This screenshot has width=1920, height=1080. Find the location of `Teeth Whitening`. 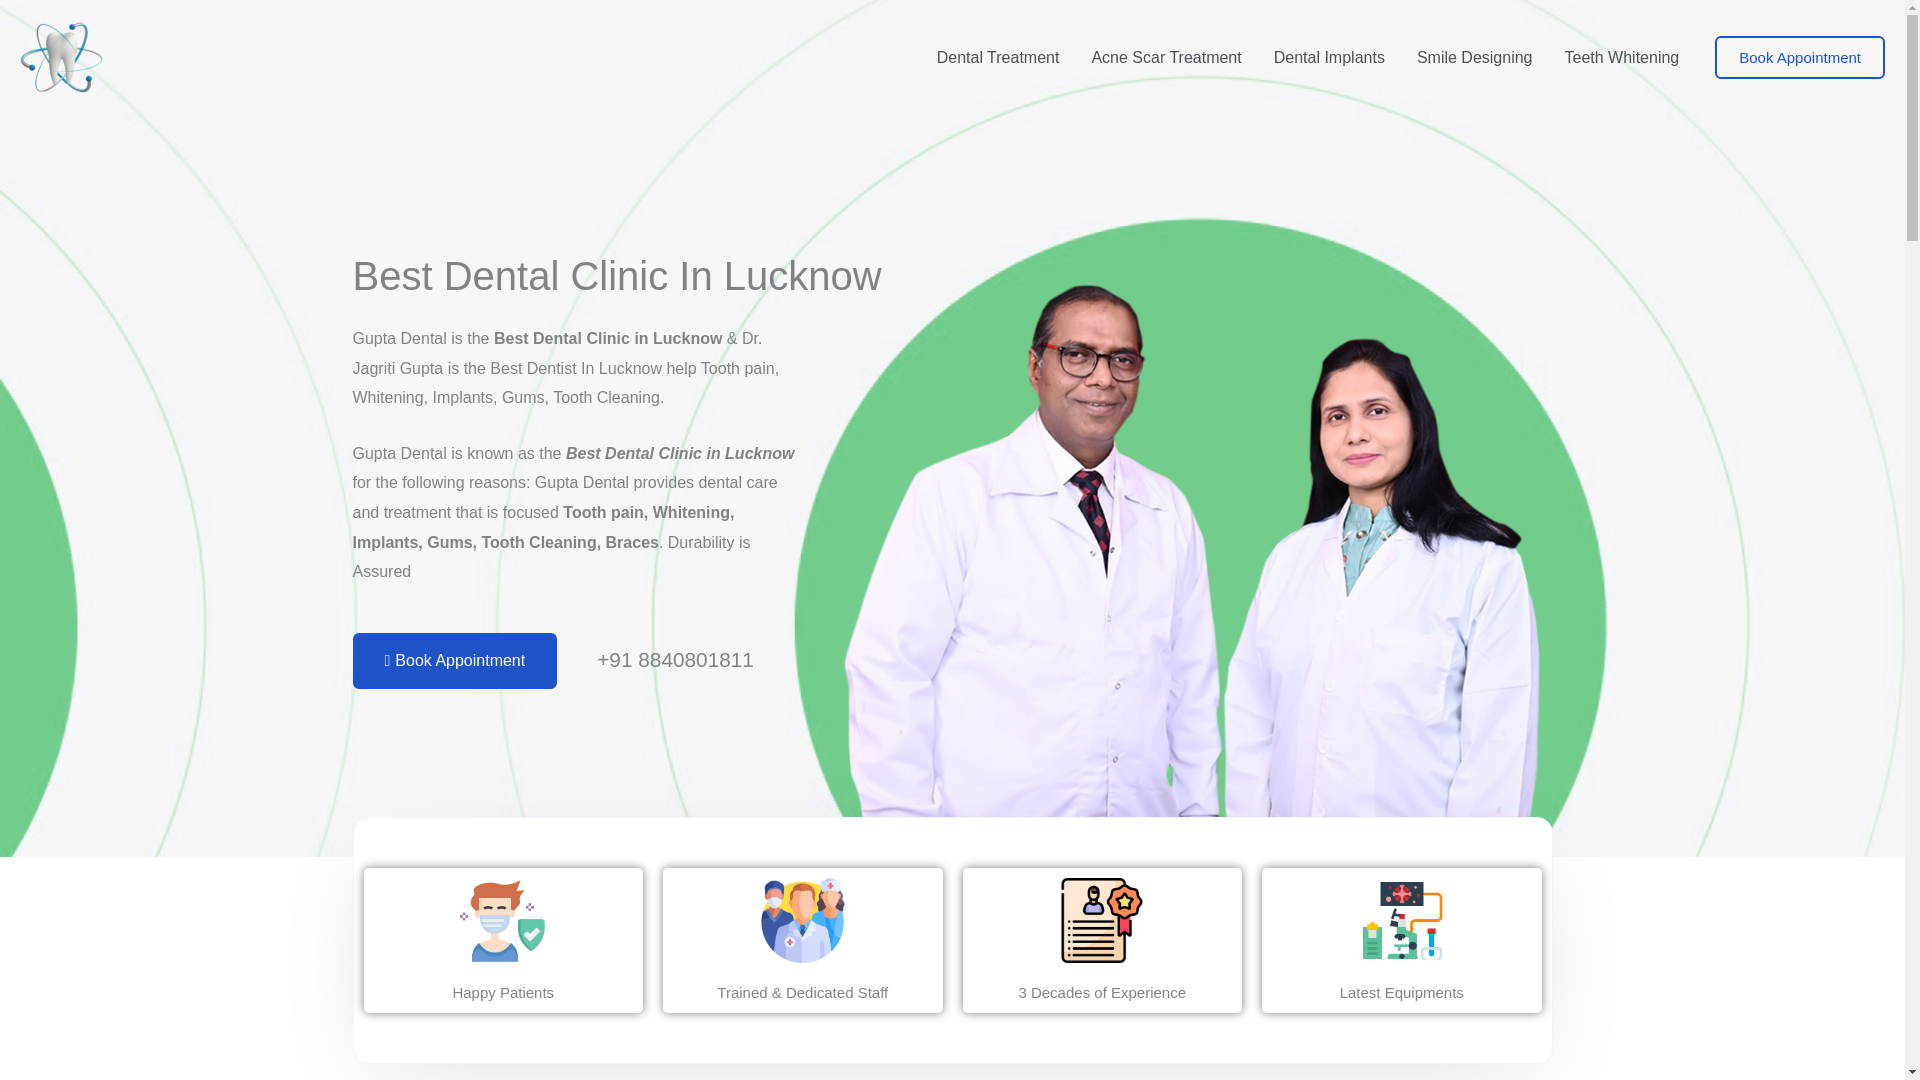

Teeth Whitening is located at coordinates (1621, 57).